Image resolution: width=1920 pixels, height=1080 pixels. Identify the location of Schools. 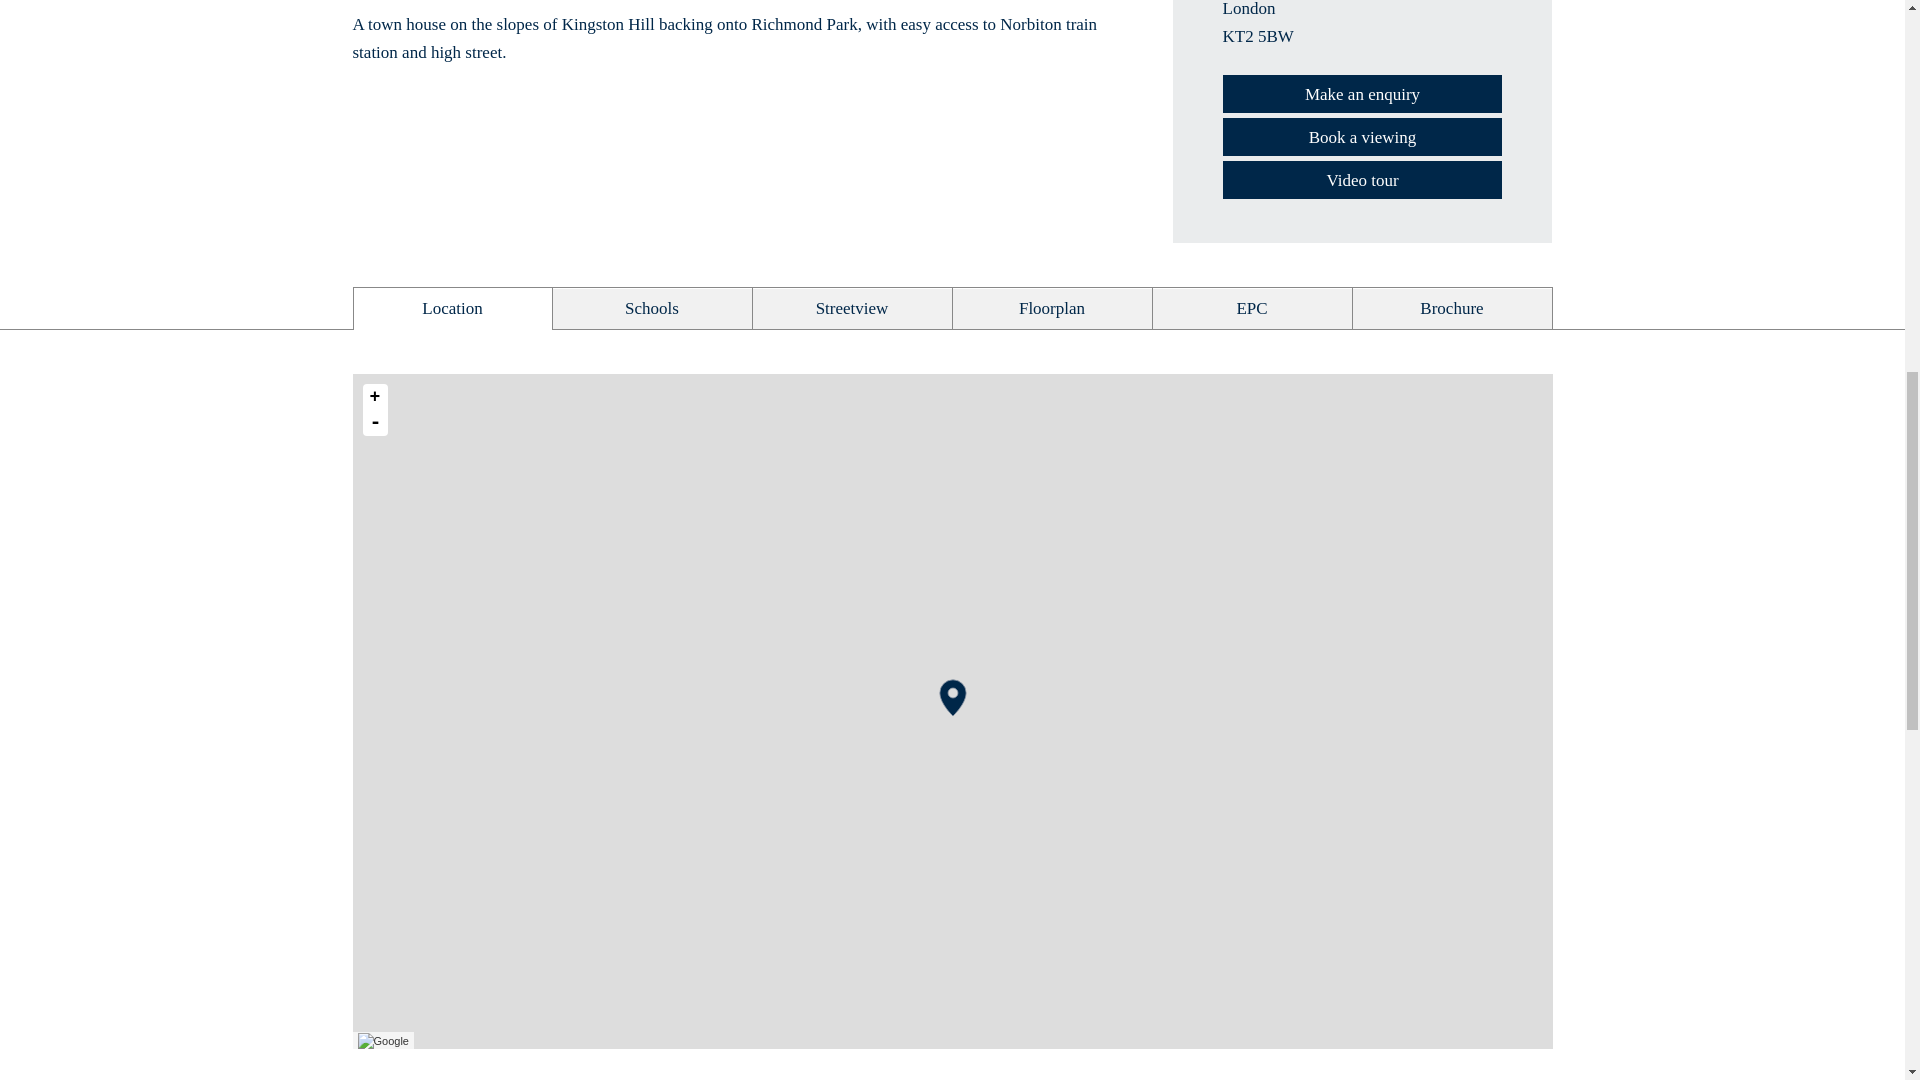
(651, 310).